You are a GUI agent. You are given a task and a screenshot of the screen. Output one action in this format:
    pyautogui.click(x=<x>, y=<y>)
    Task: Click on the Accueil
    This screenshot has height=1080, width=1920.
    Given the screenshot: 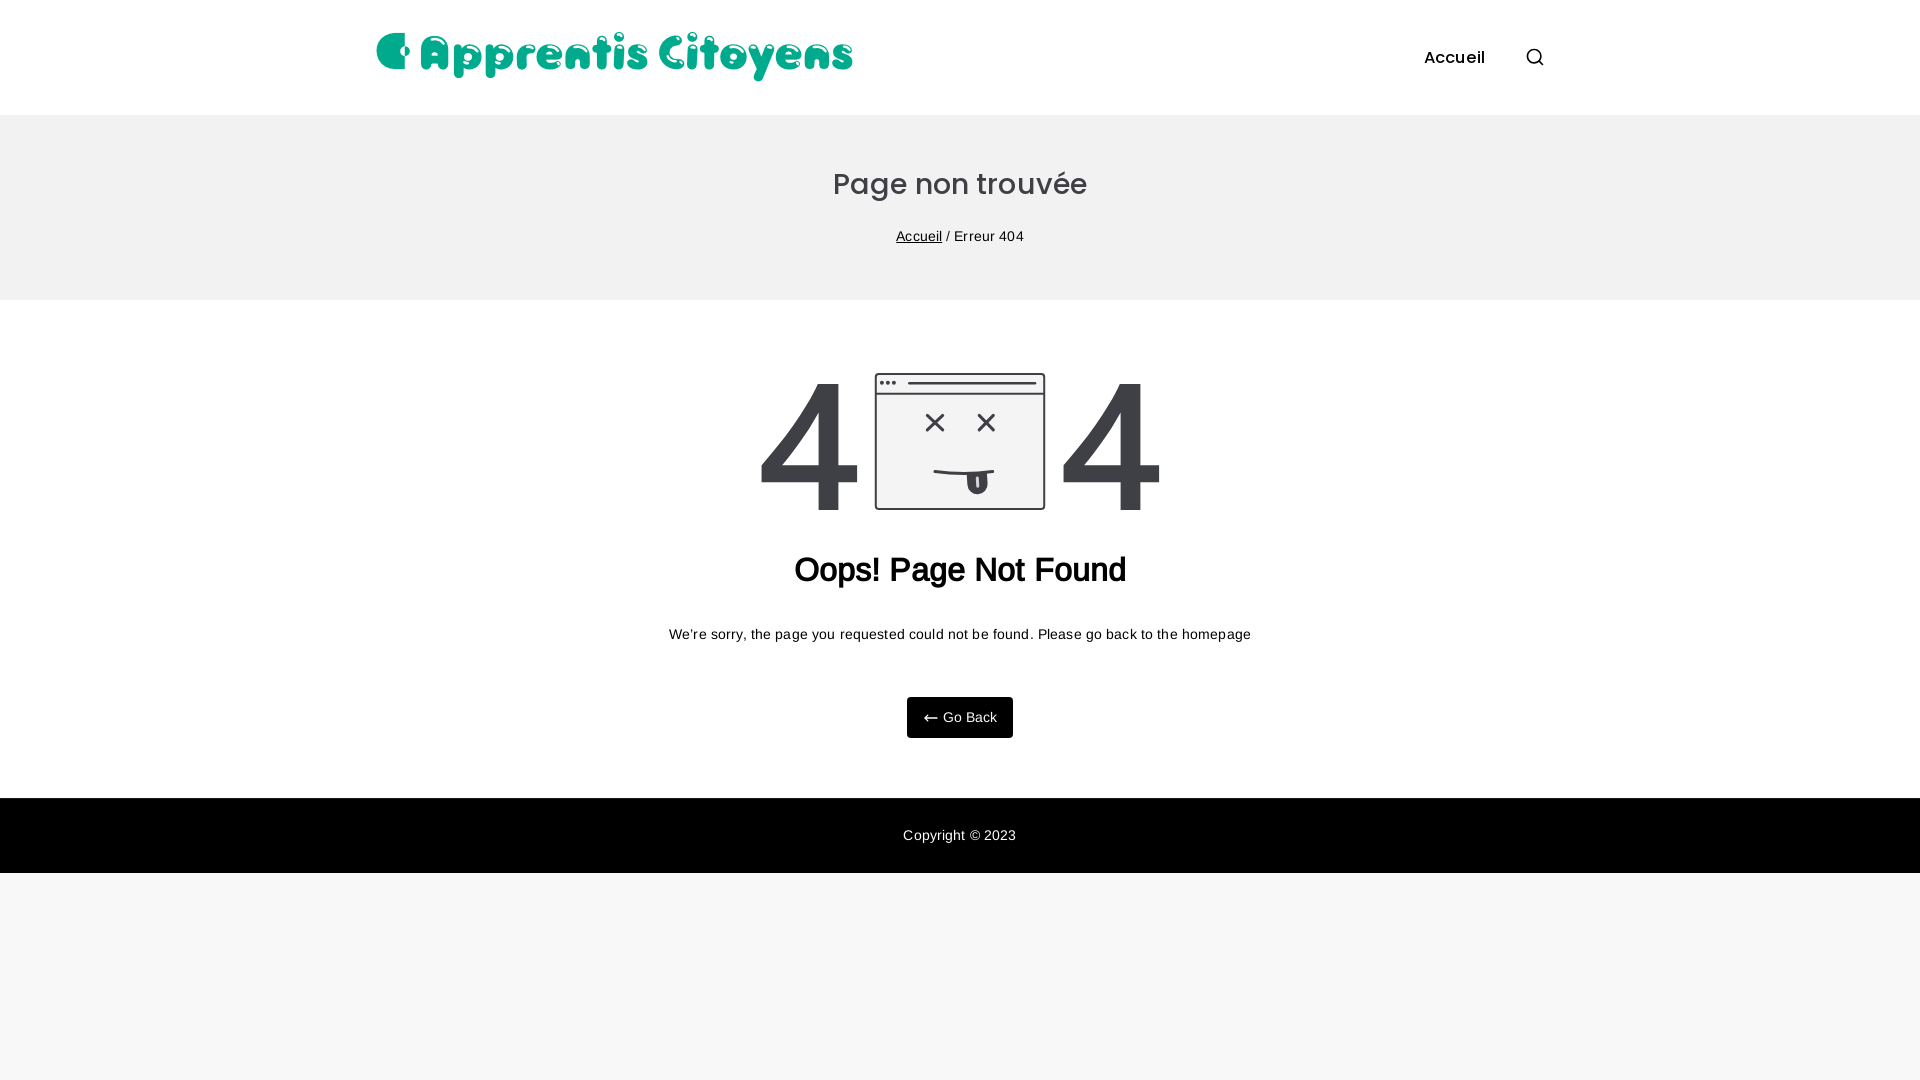 What is the action you would take?
    pyautogui.click(x=919, y=236)
    